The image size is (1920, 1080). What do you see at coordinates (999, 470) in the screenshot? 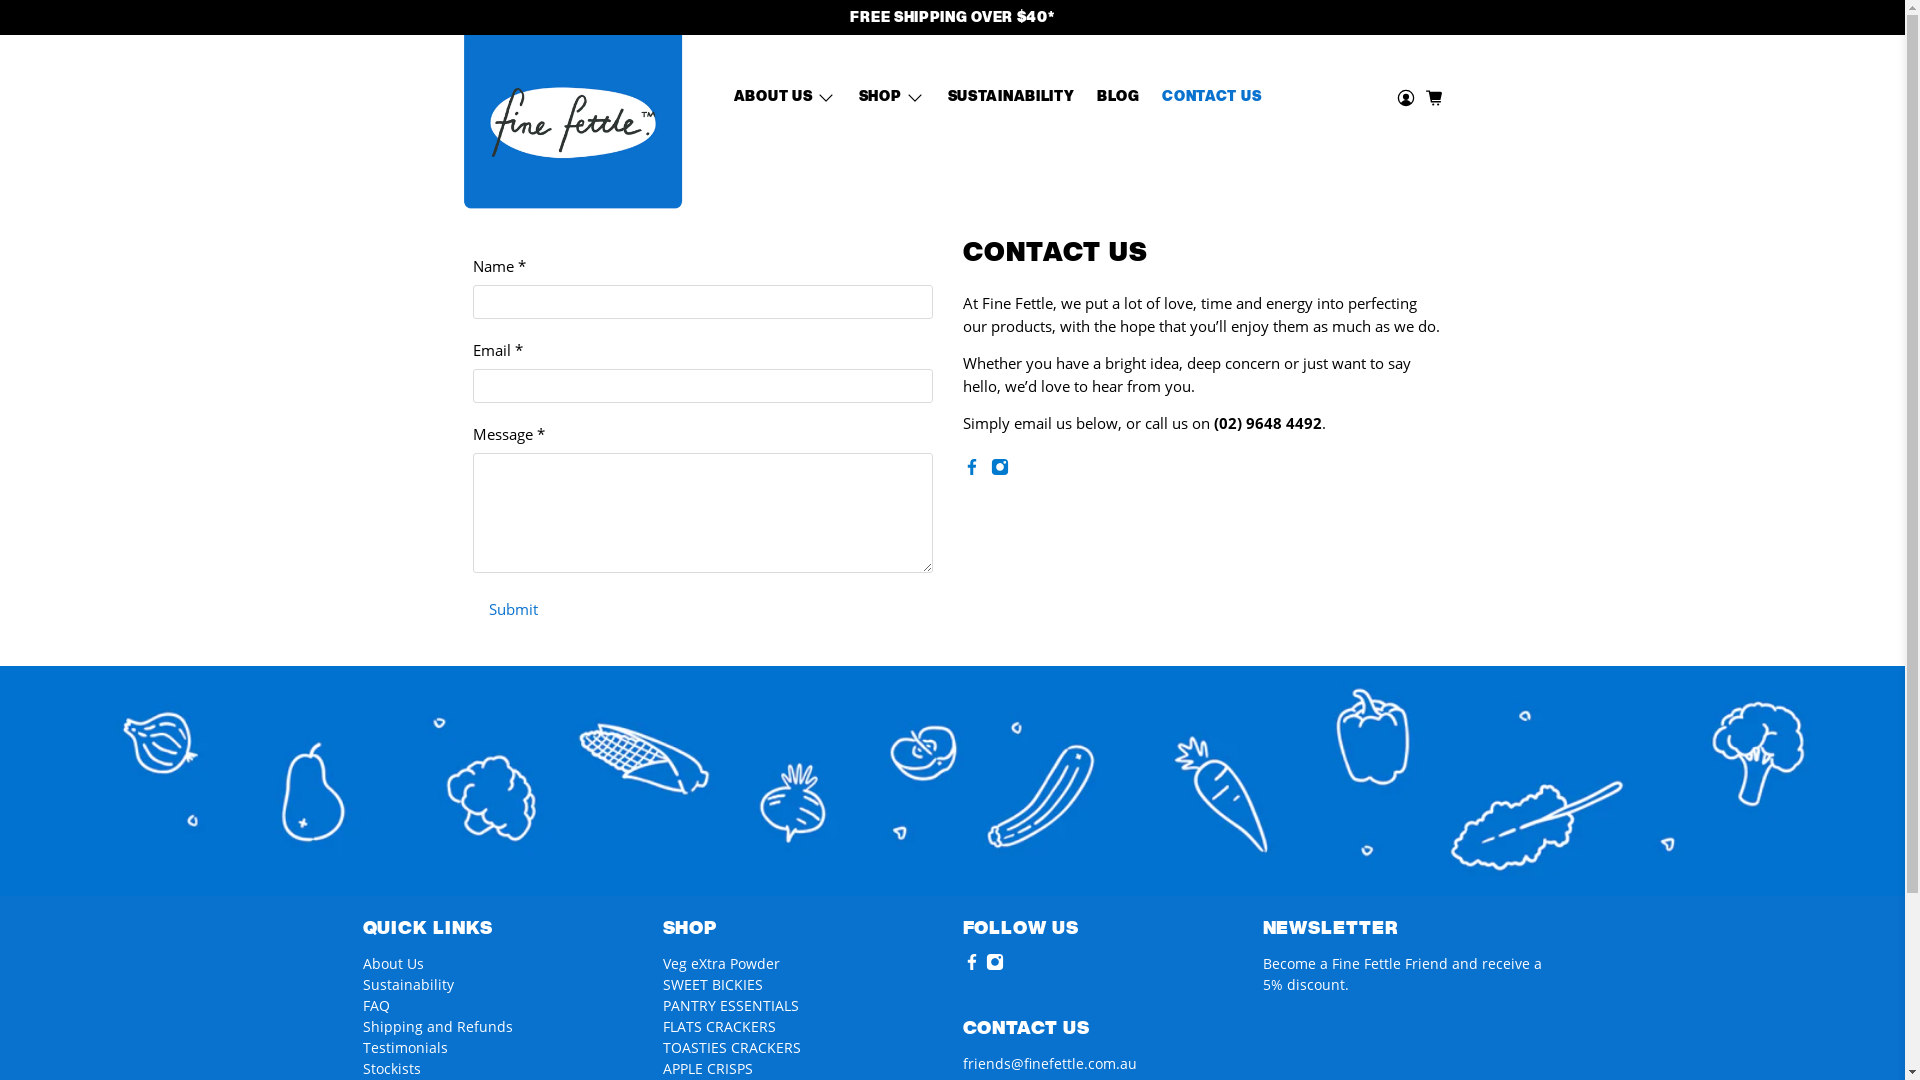
I see `Fine Fettle on Instagram` at bounding box center [999, 470].